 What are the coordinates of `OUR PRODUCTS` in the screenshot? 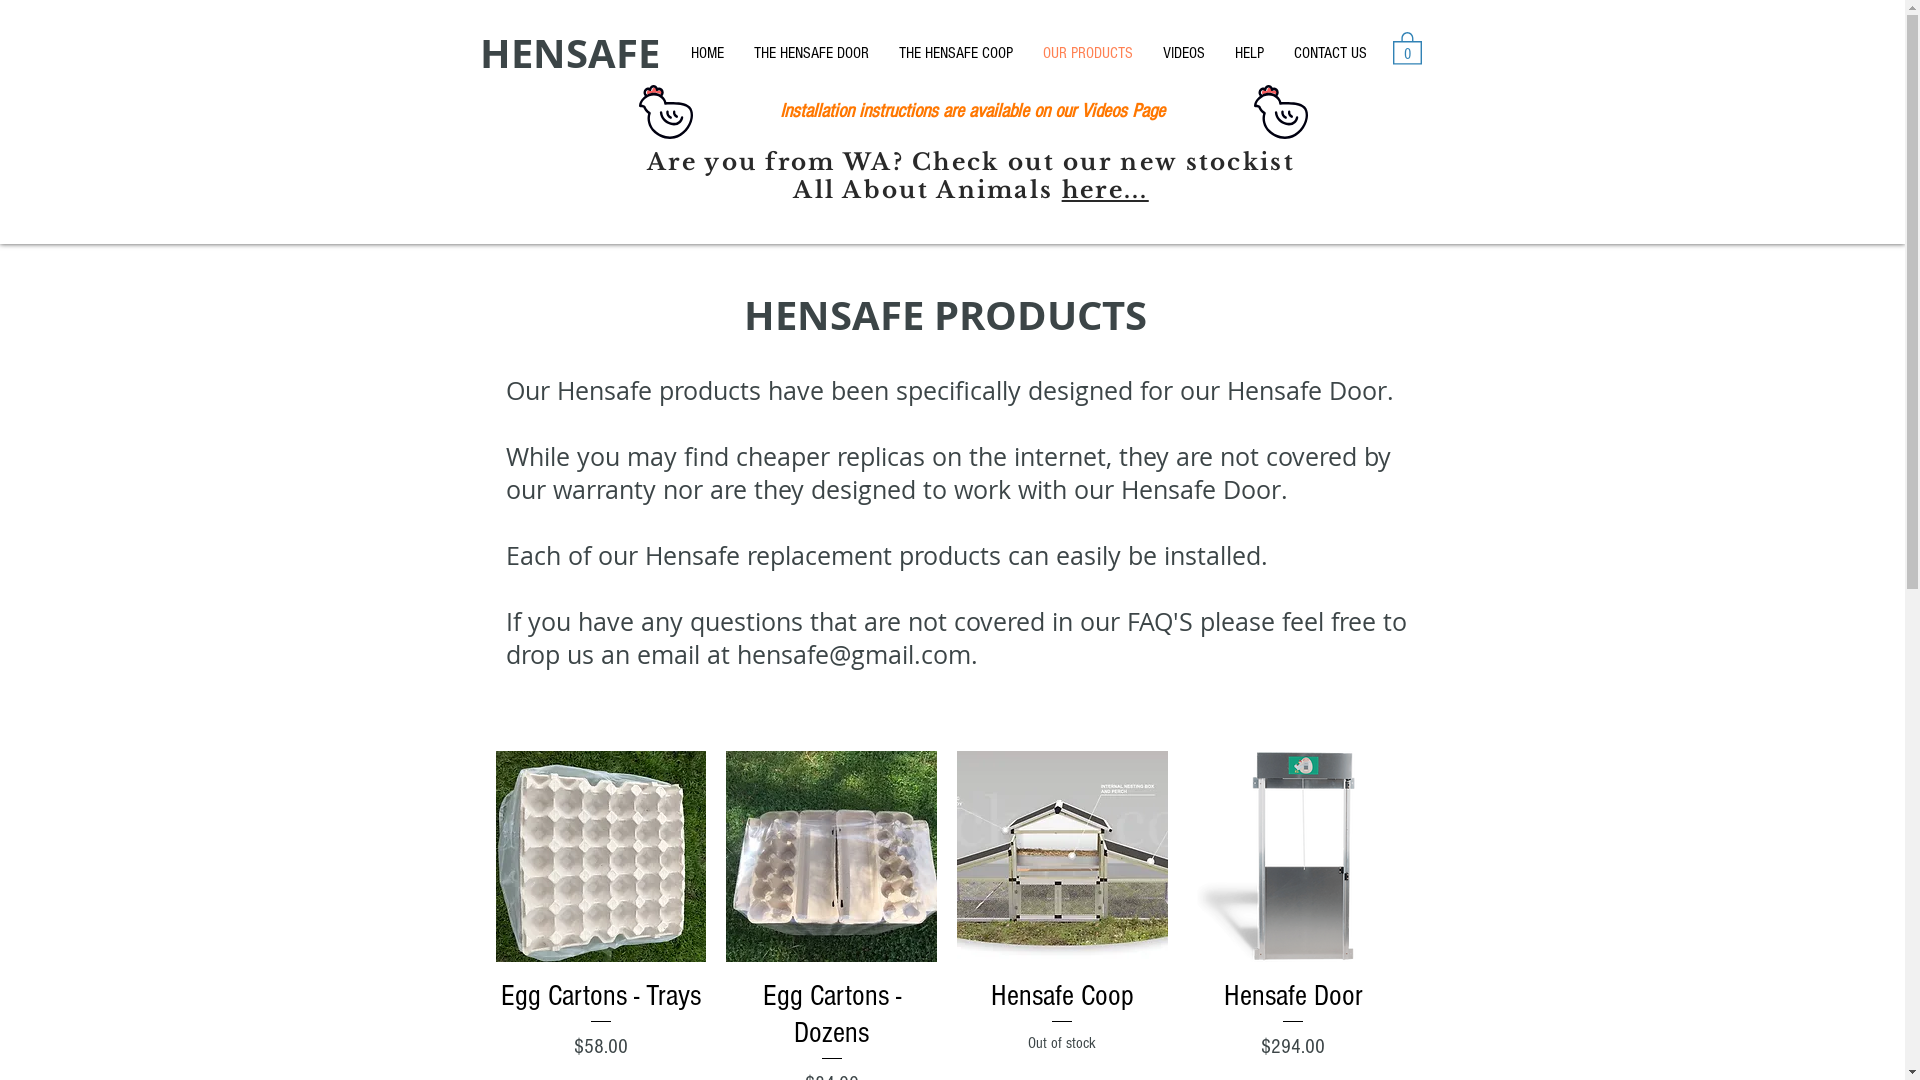 It's located at (1088, 54).